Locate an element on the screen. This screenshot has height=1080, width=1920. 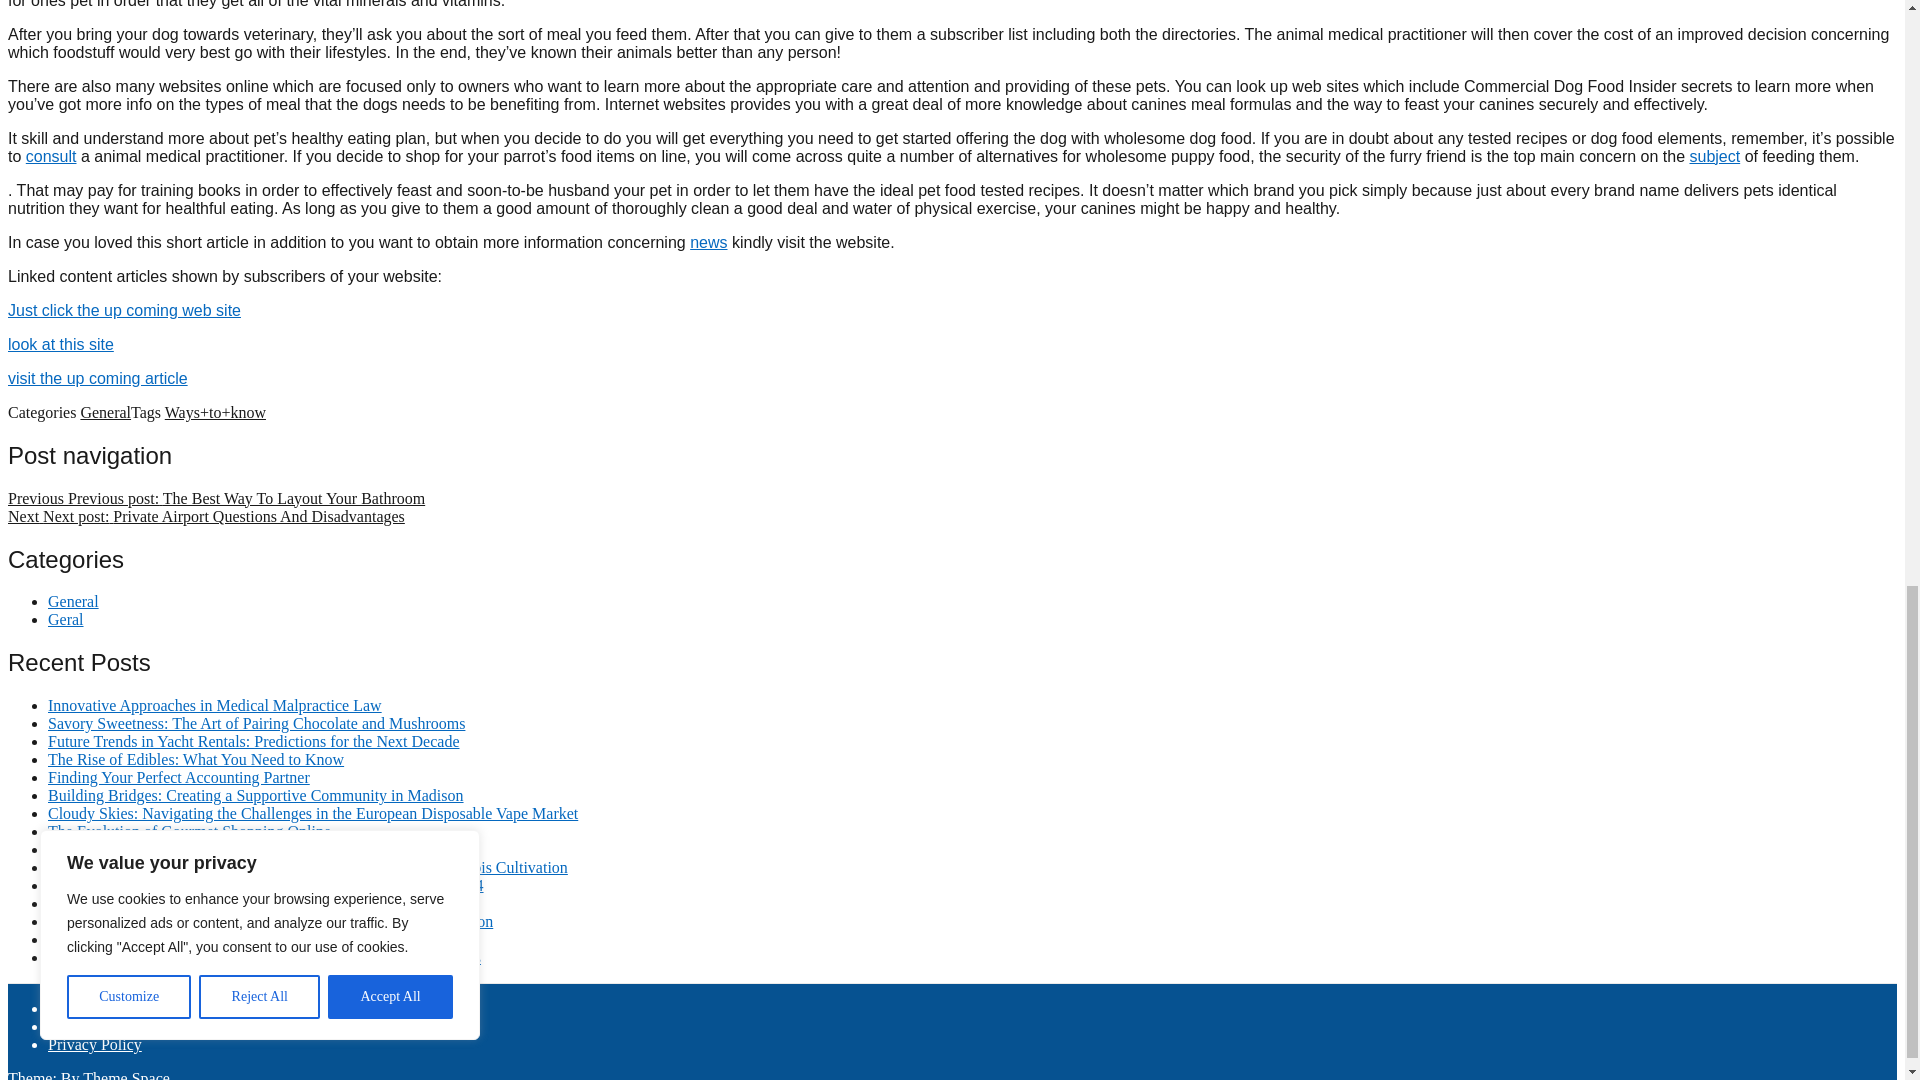
The Rise of Edibles: What You Need to Know is located at coordinates (196, 758).